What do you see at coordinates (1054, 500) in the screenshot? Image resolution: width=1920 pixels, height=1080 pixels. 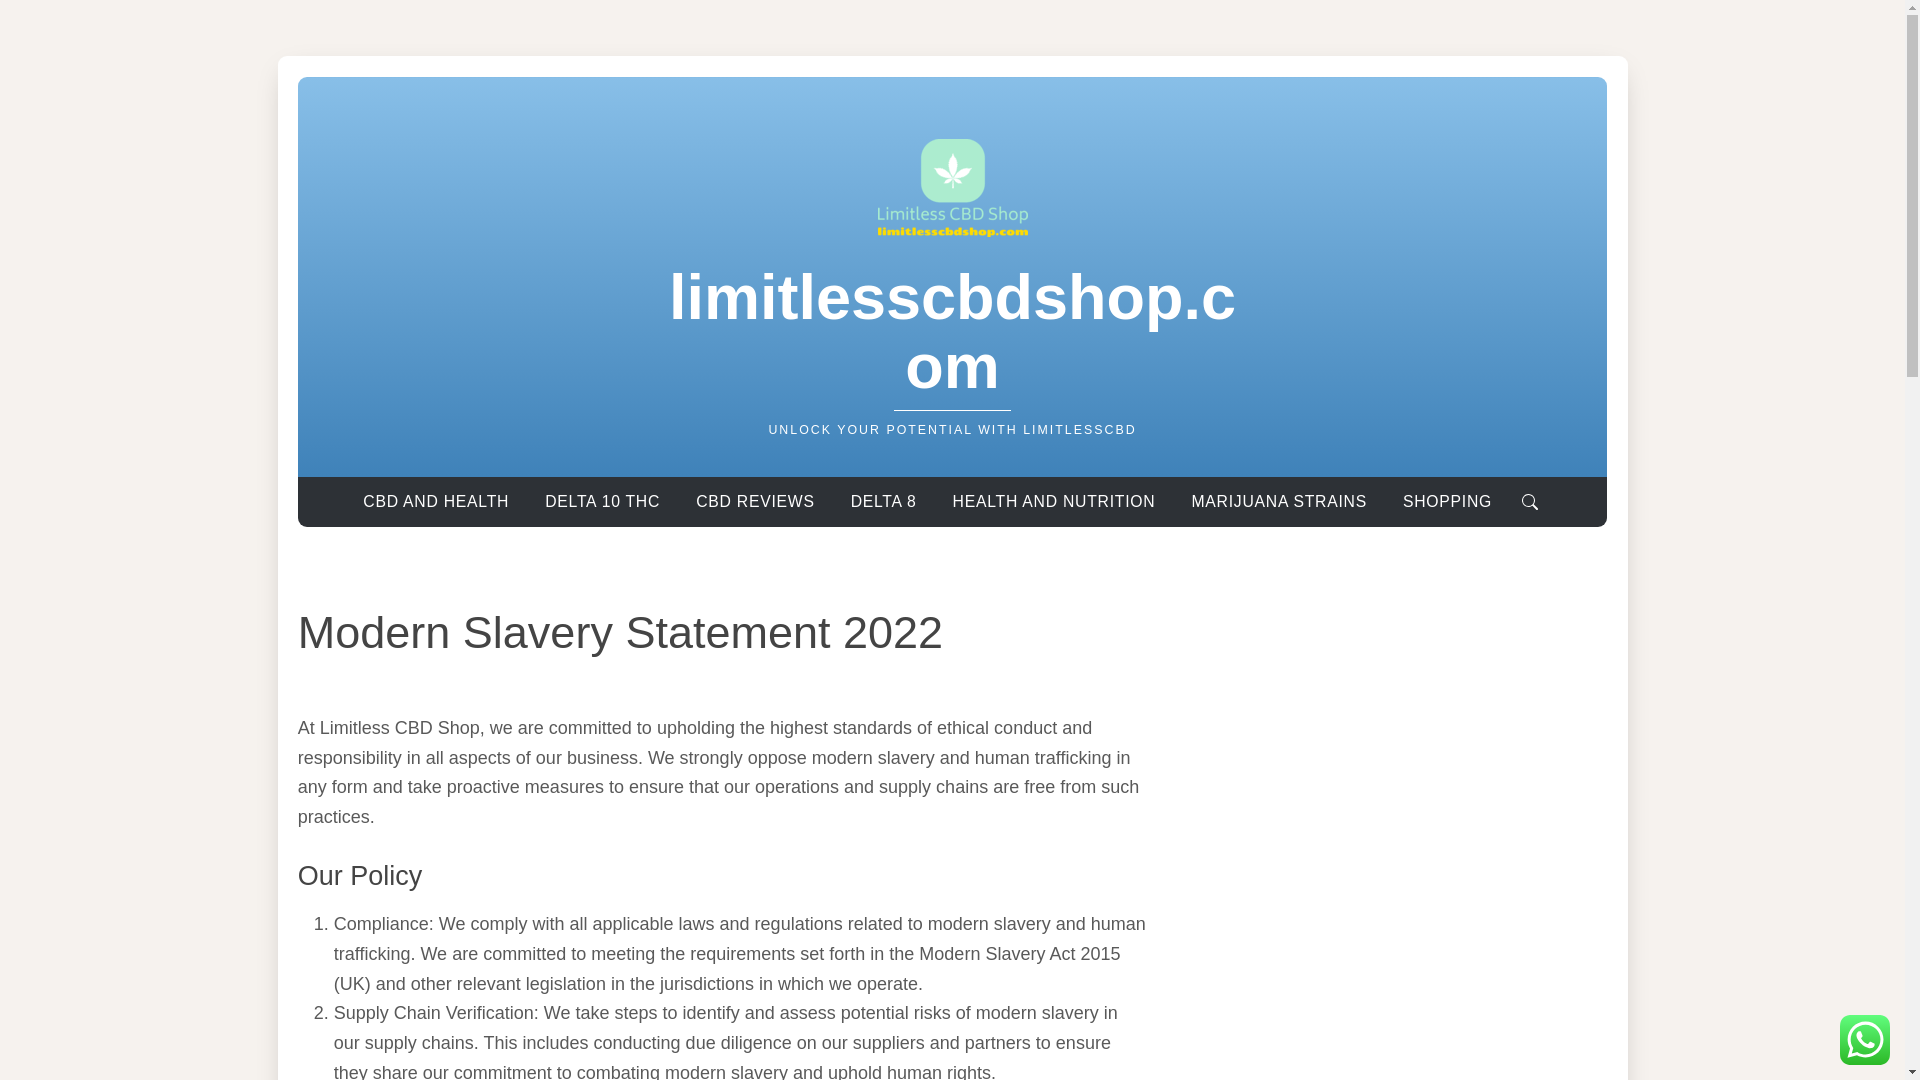 I see `HEALTH AND NUTRITION` at bounding box center [1054, 500].